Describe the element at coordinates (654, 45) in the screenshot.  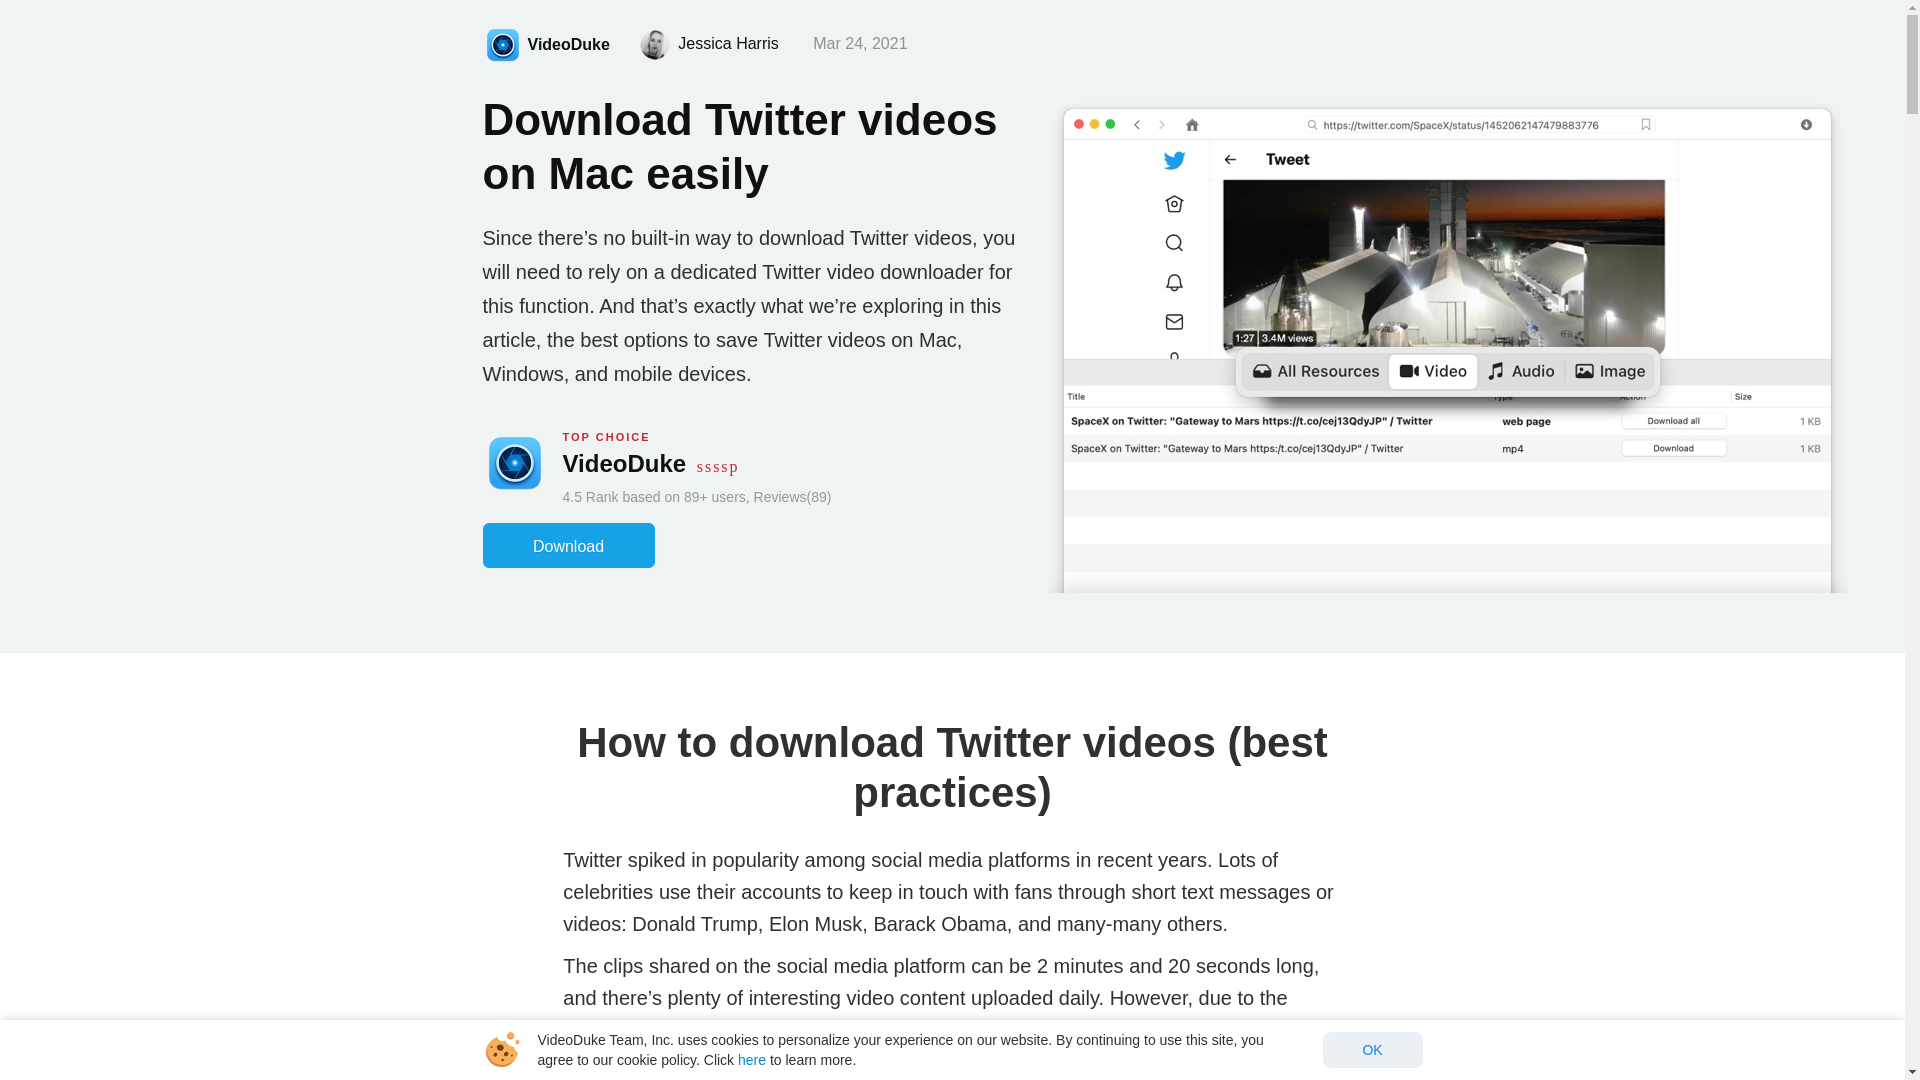
I see `Jessica Harris` at that location.